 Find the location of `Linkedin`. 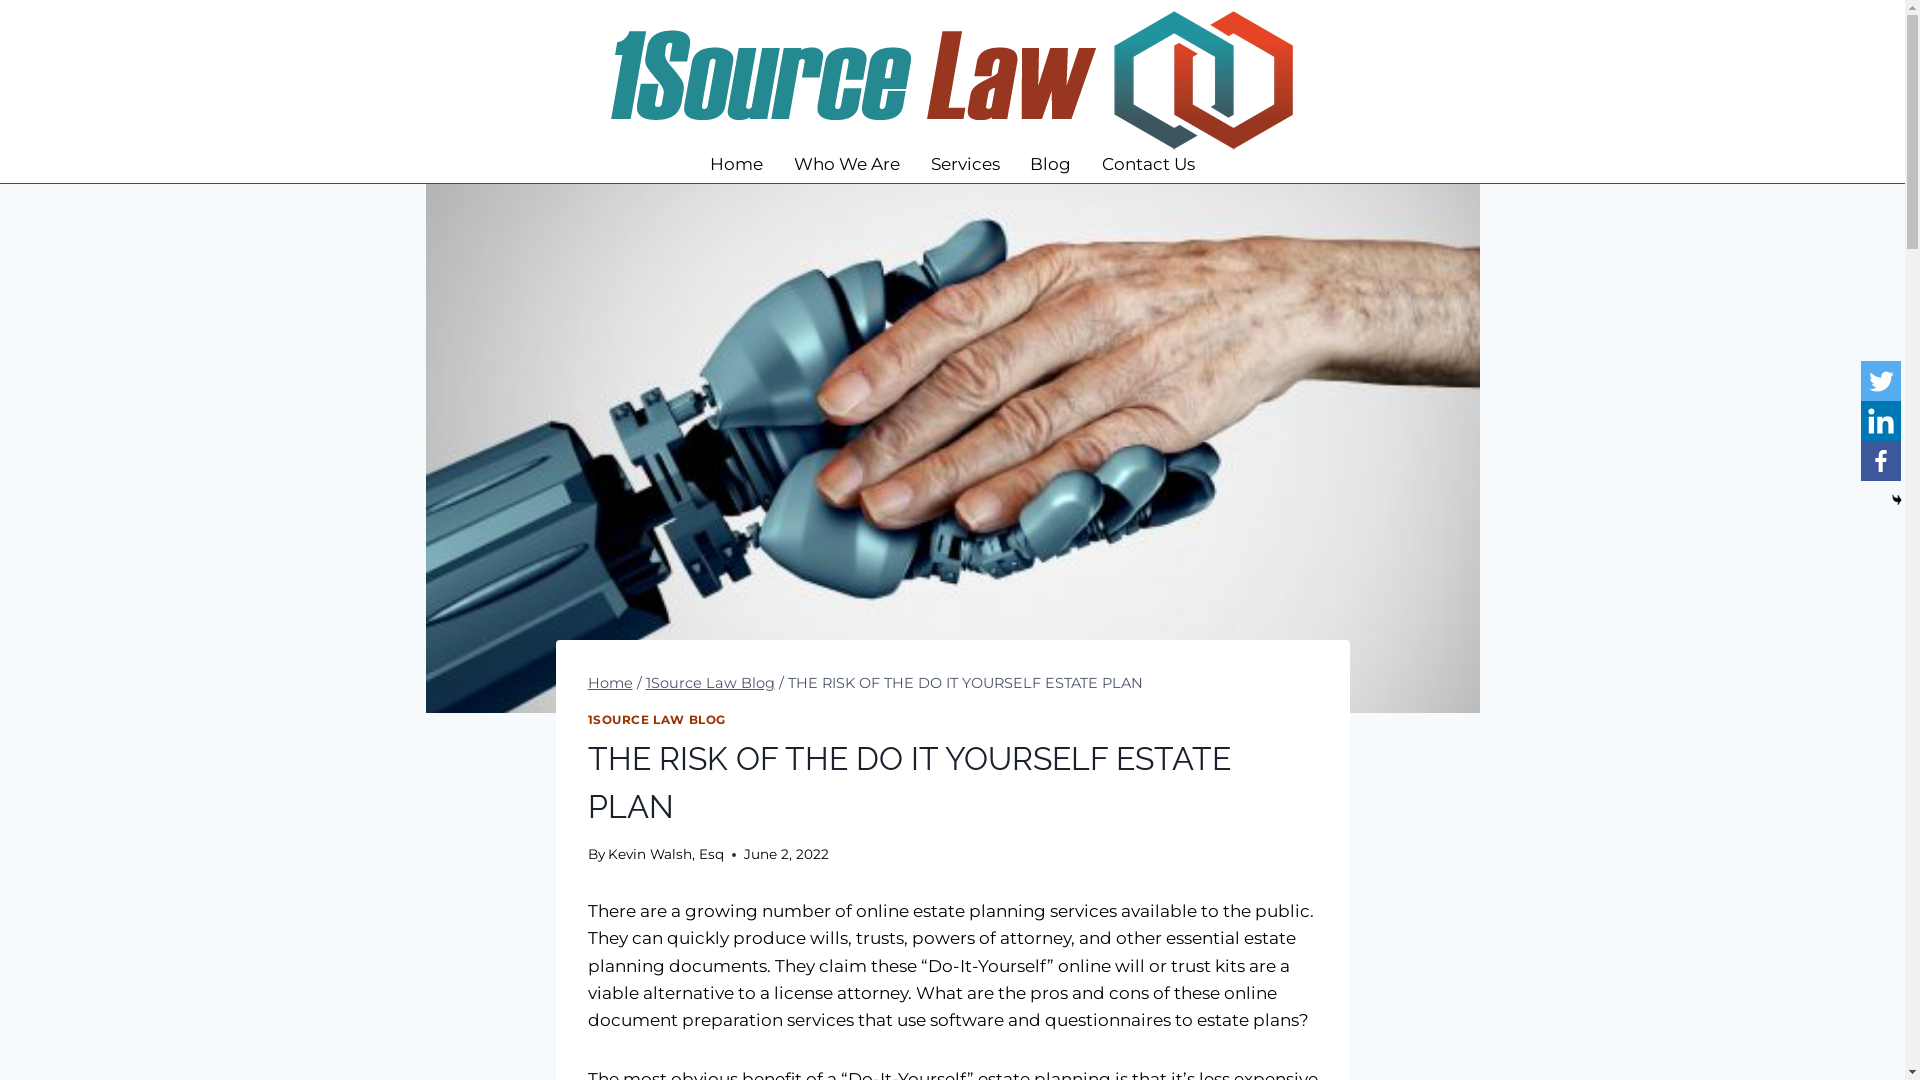

Linkedin is located at coordinates (1881, 421).